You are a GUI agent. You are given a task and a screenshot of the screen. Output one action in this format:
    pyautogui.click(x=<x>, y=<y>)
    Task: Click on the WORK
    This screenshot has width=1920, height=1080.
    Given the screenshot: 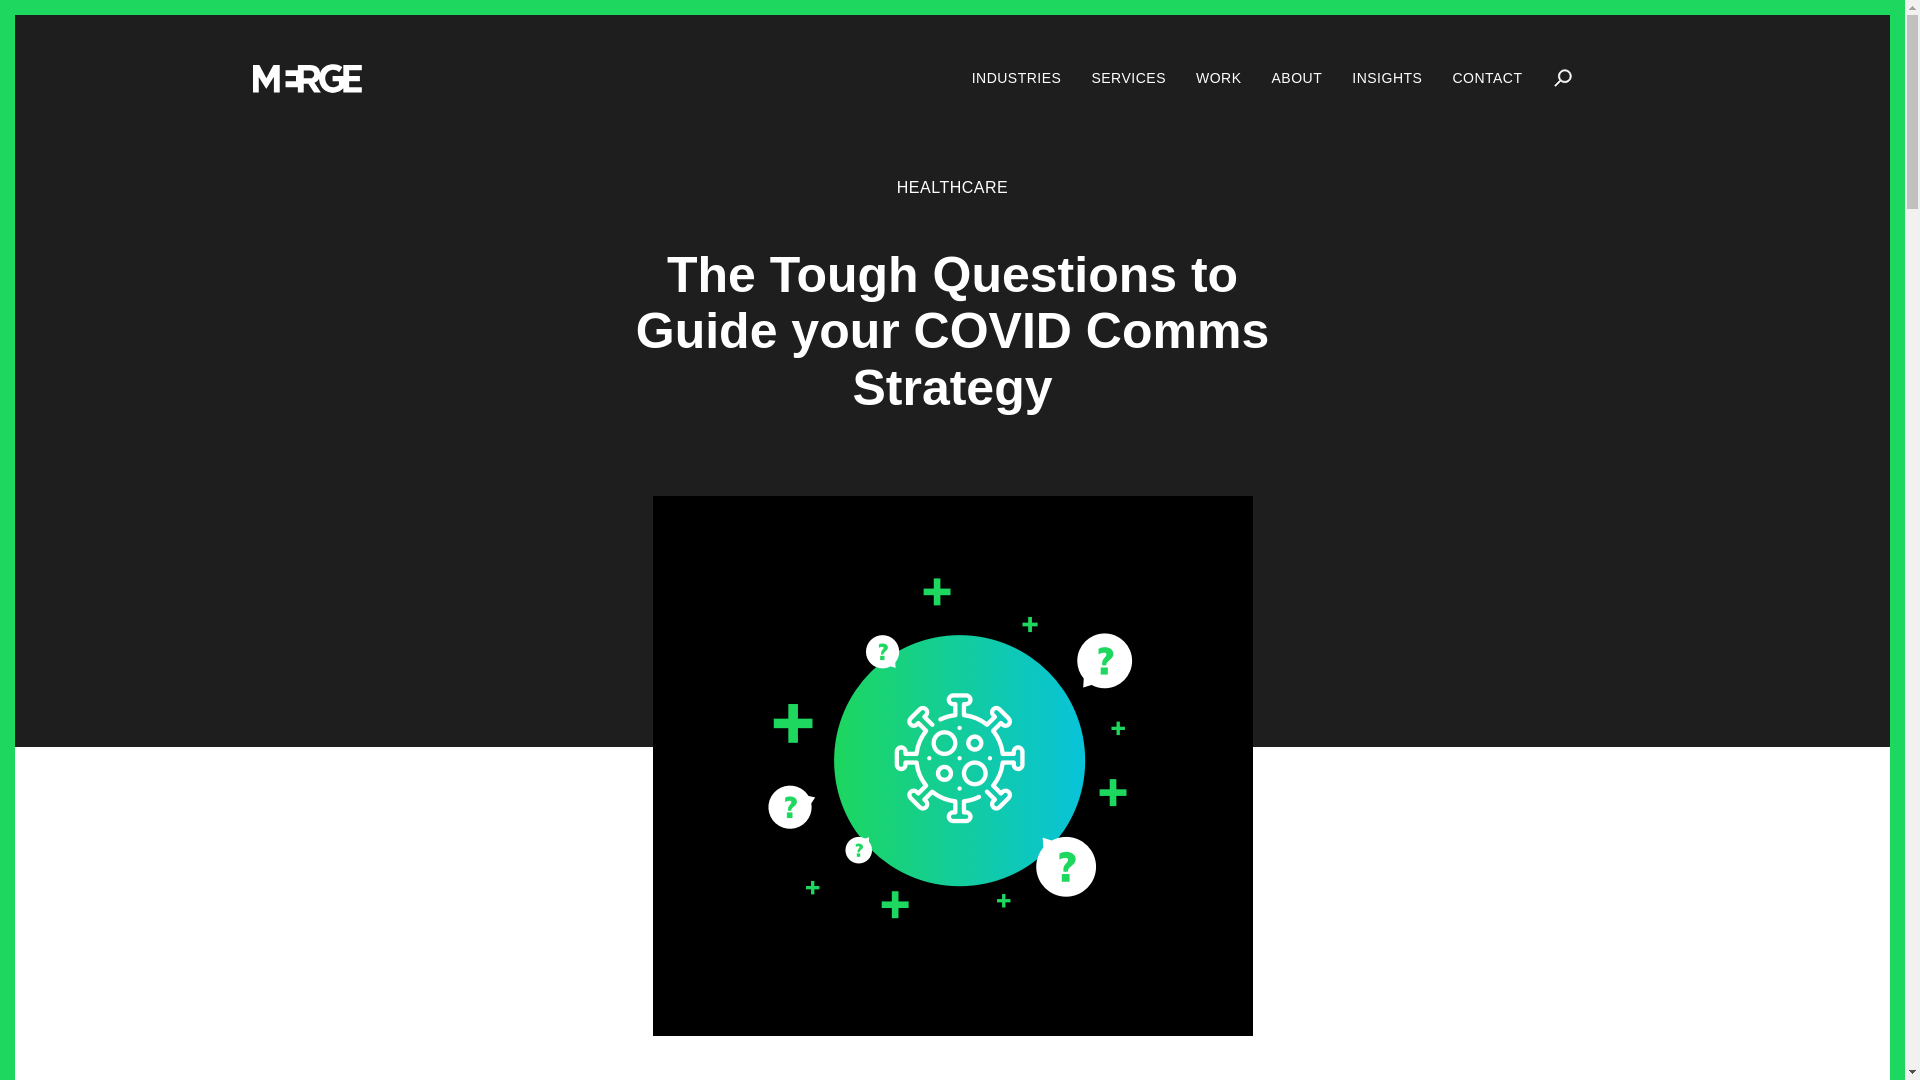 What is the action you would take?
    pyautogui.click(x=1219, y=78)
    